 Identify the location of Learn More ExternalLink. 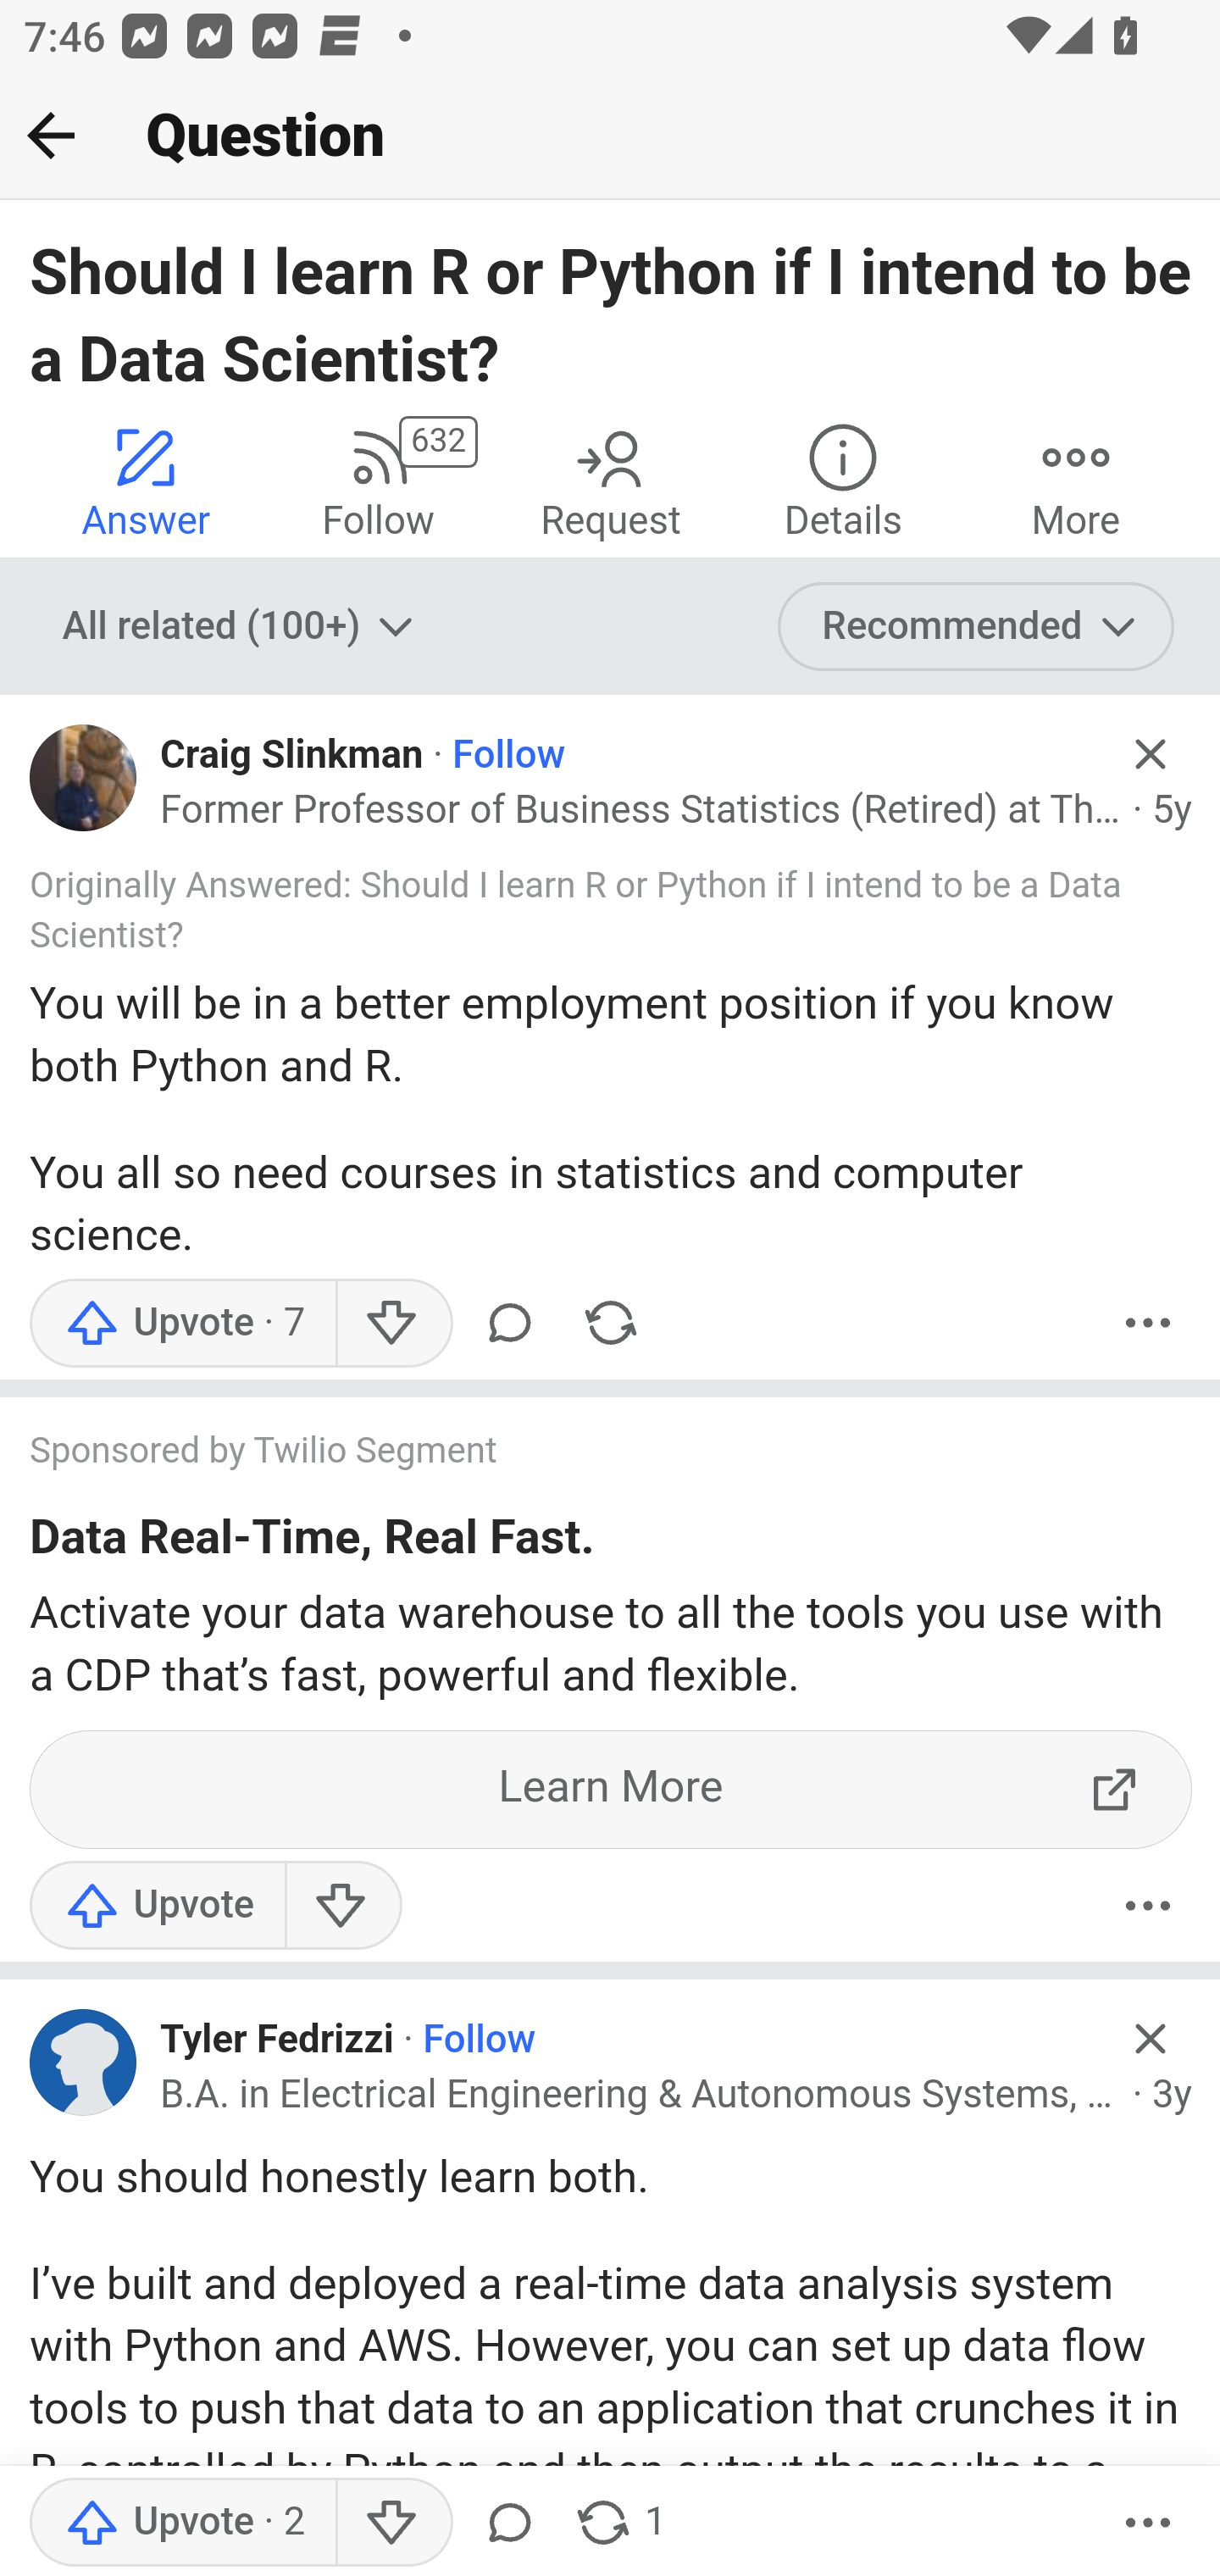
(612, 1791).